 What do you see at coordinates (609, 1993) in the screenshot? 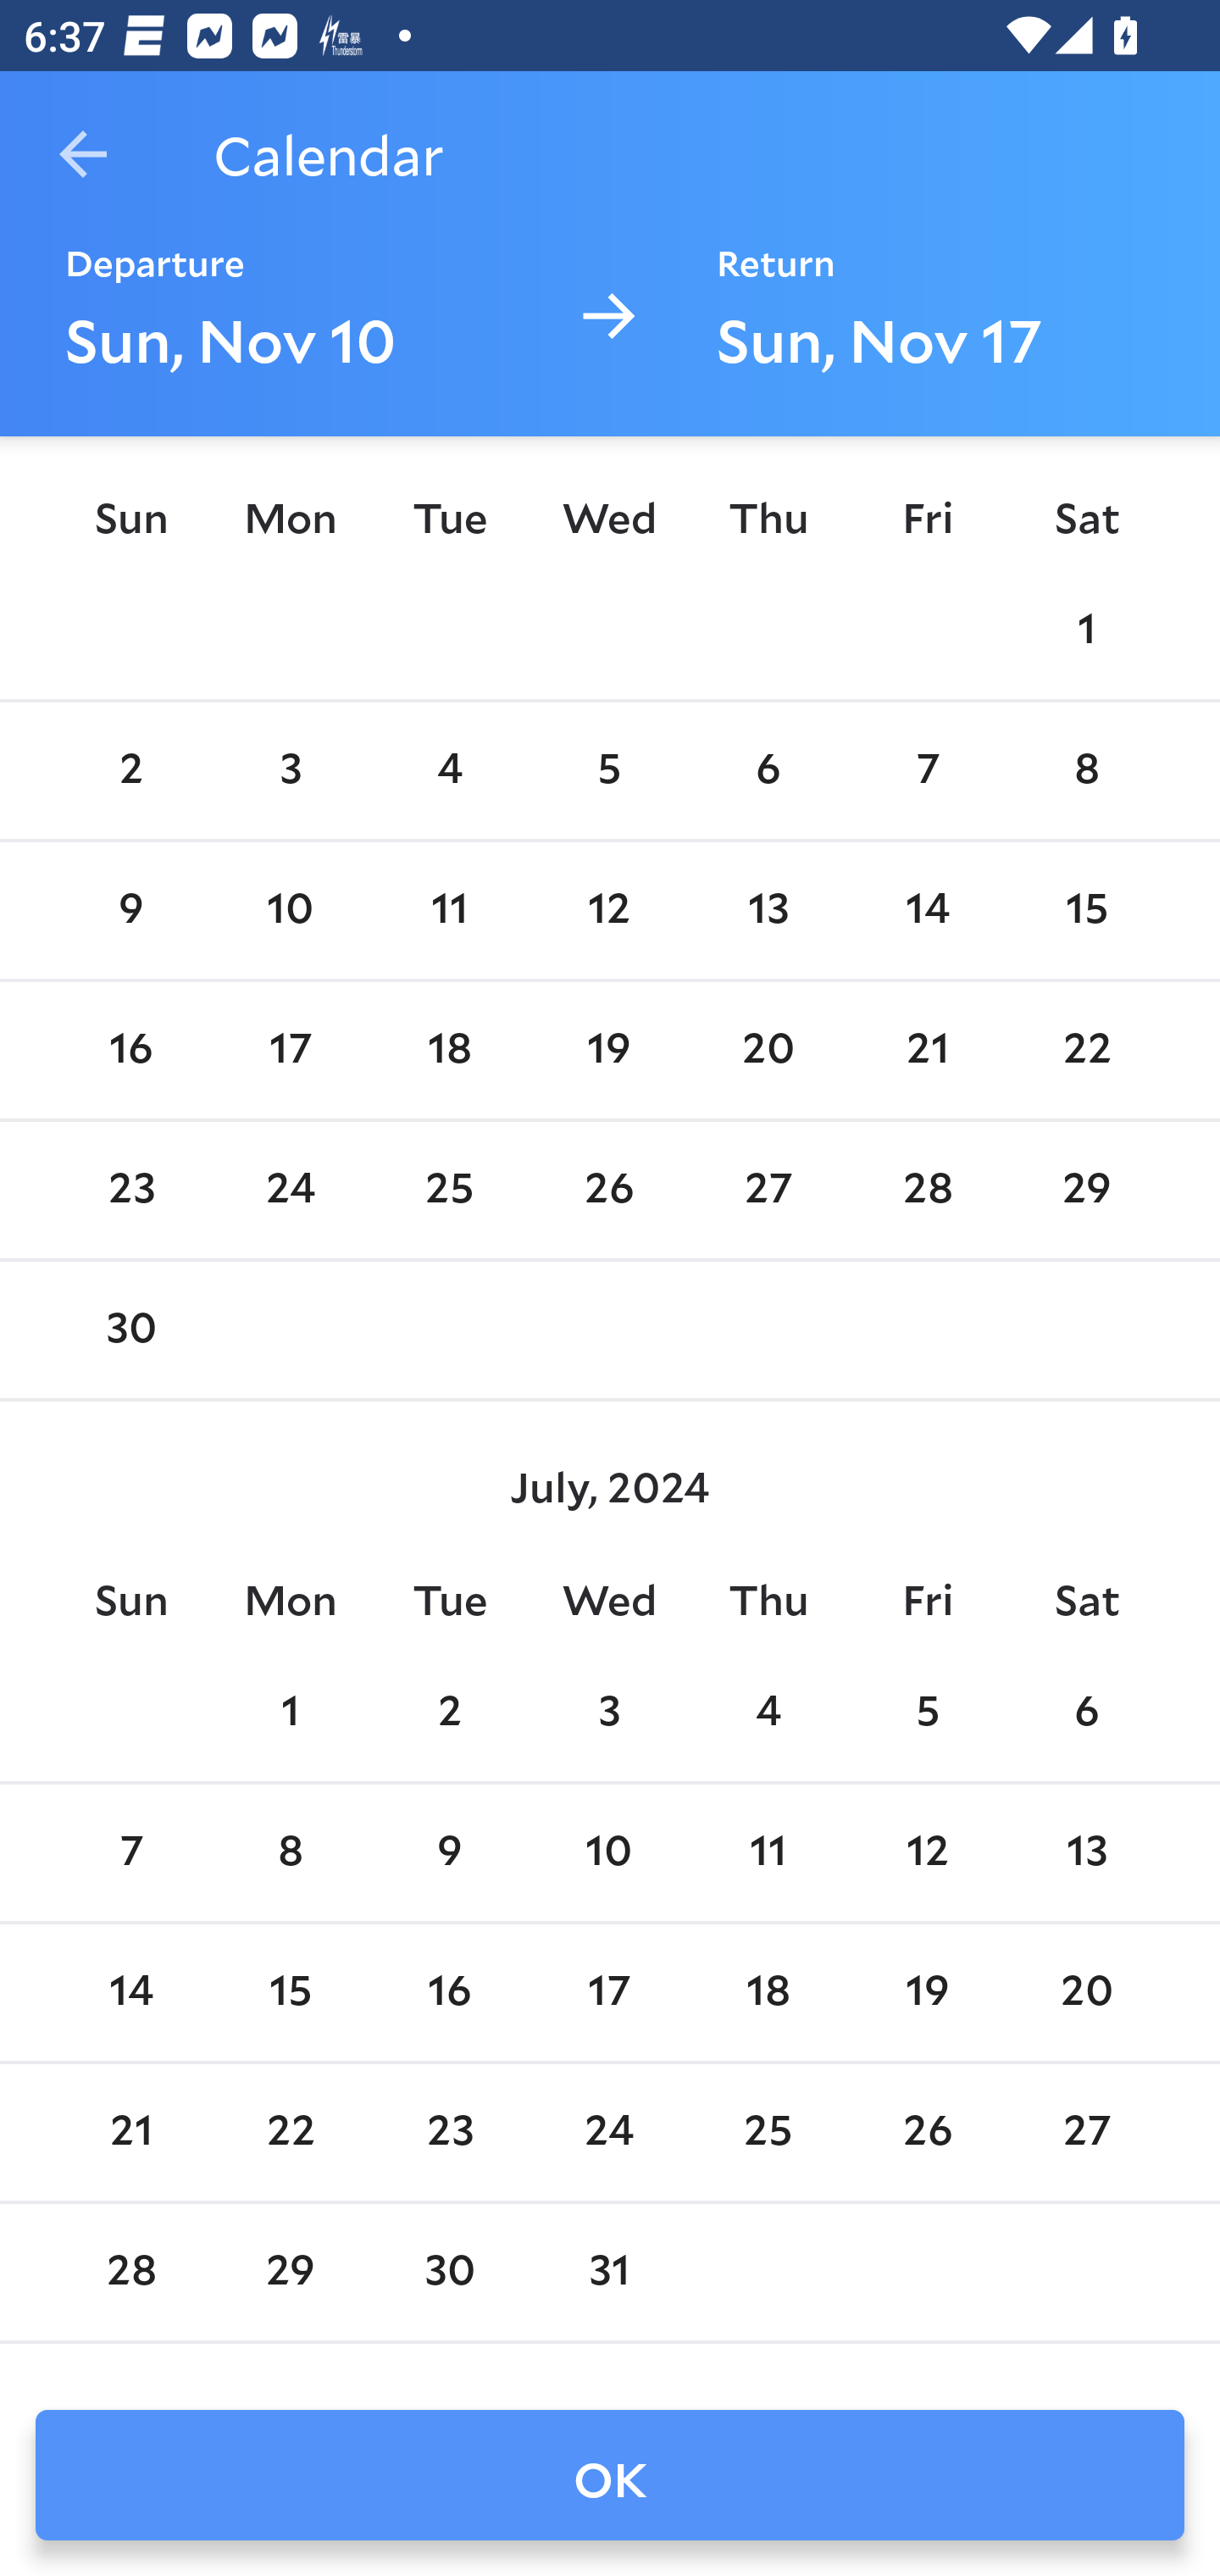
I see `17` at bounding box center [609, 1993].